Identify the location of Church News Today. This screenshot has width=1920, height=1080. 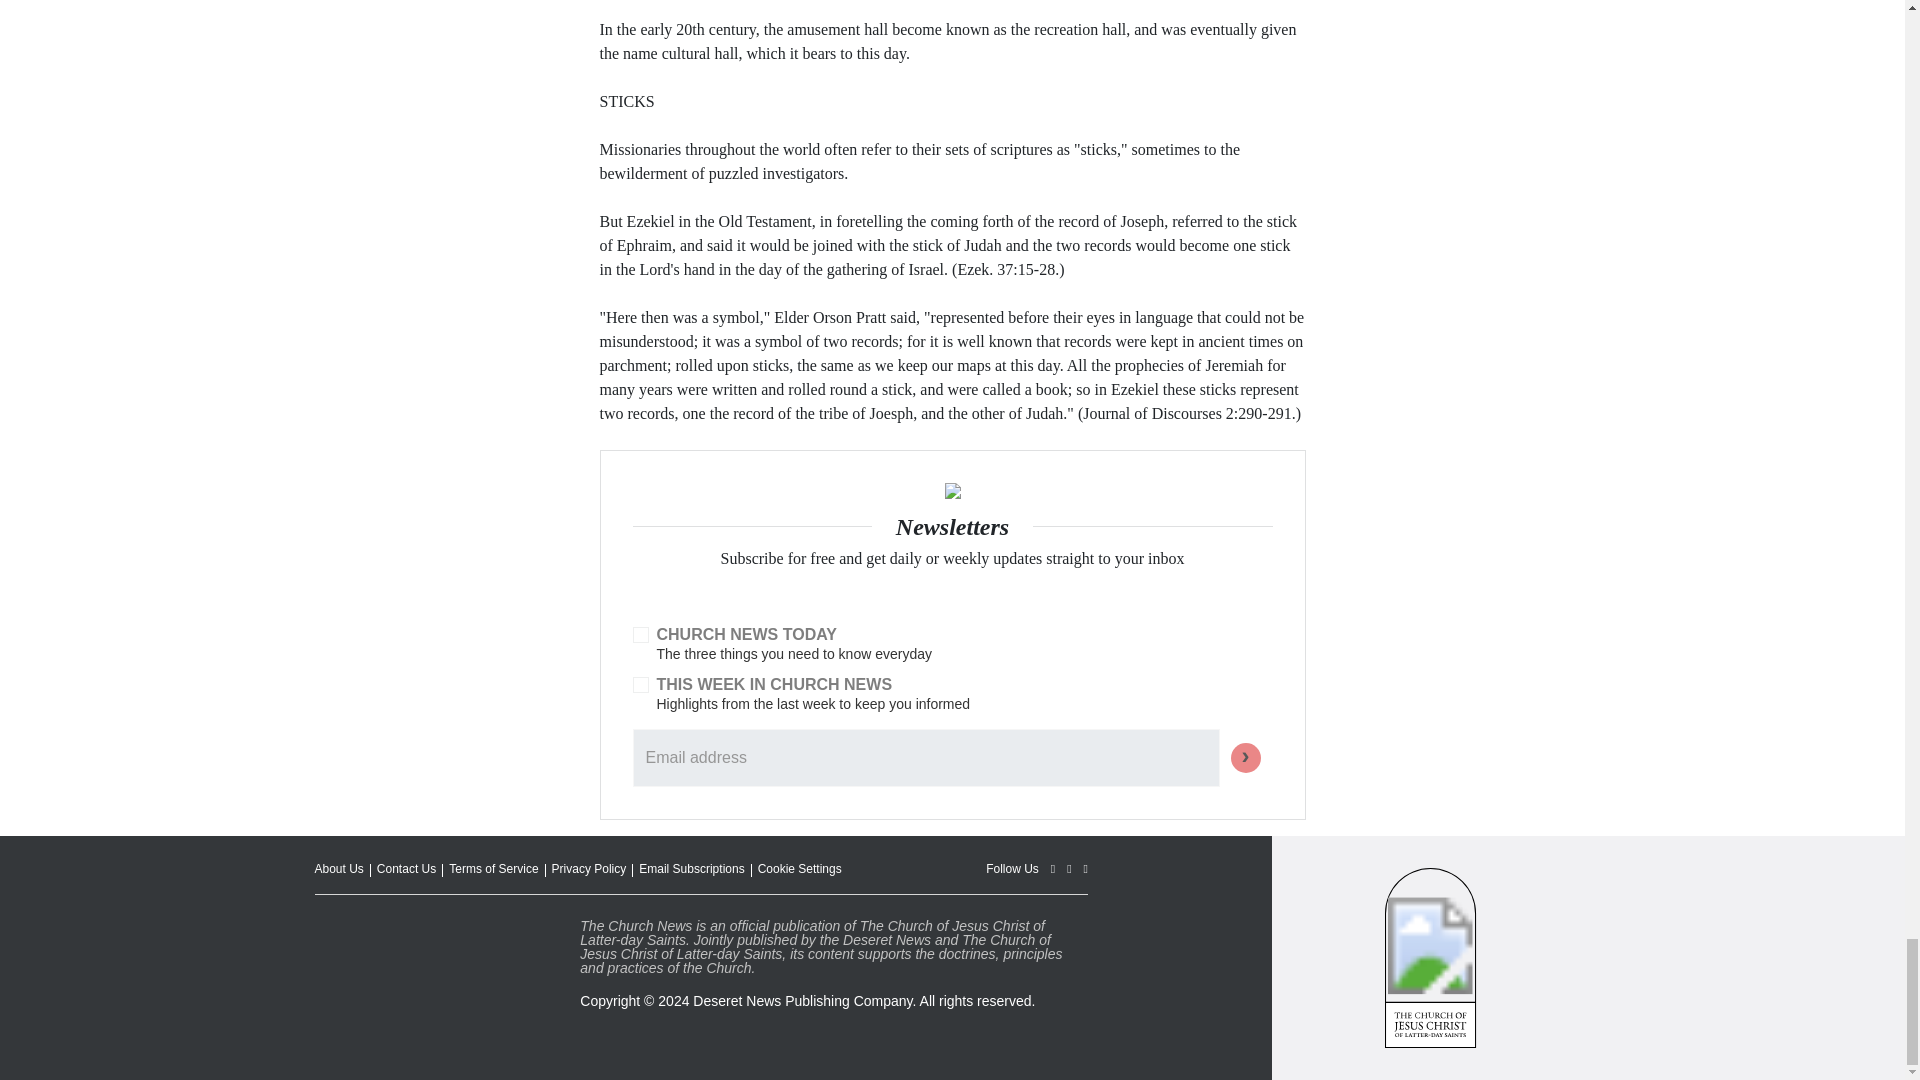
(640, 634).